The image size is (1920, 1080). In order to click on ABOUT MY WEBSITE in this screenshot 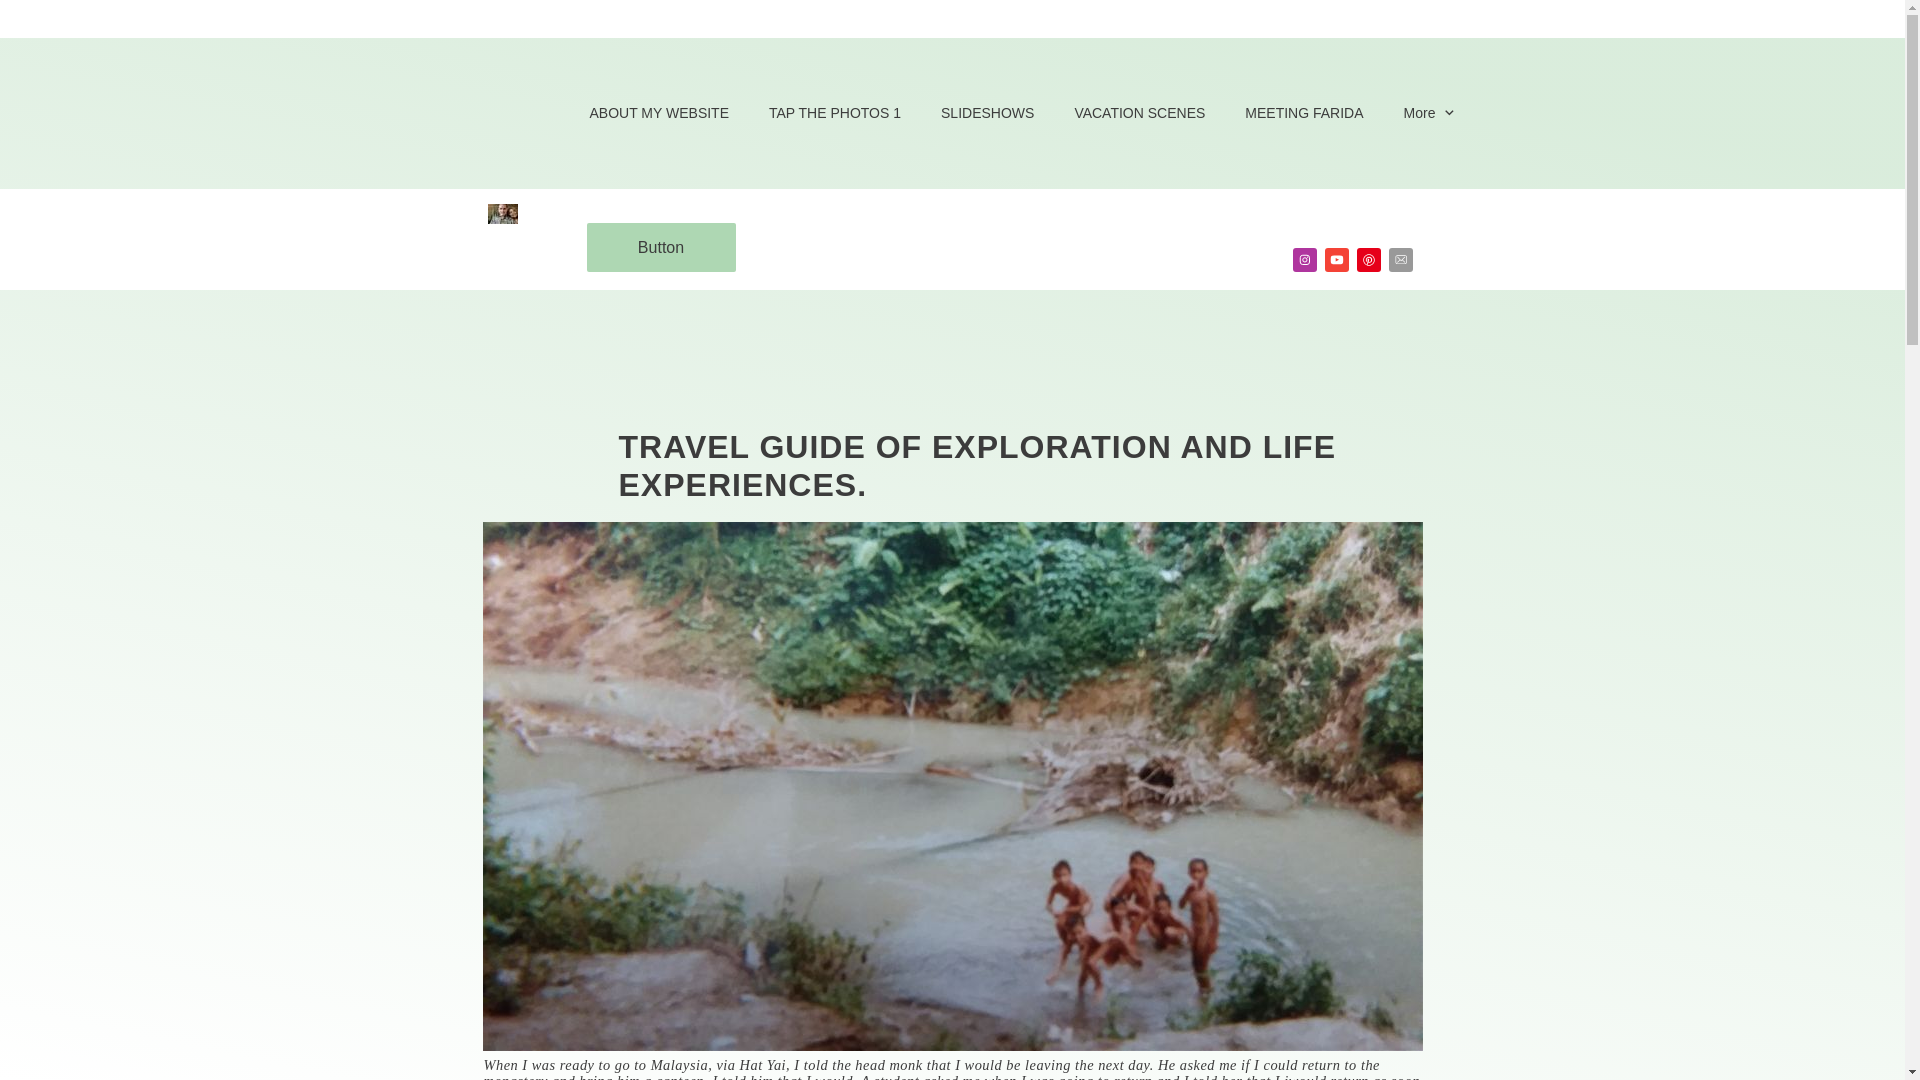, I will do `click(658, 113)`.